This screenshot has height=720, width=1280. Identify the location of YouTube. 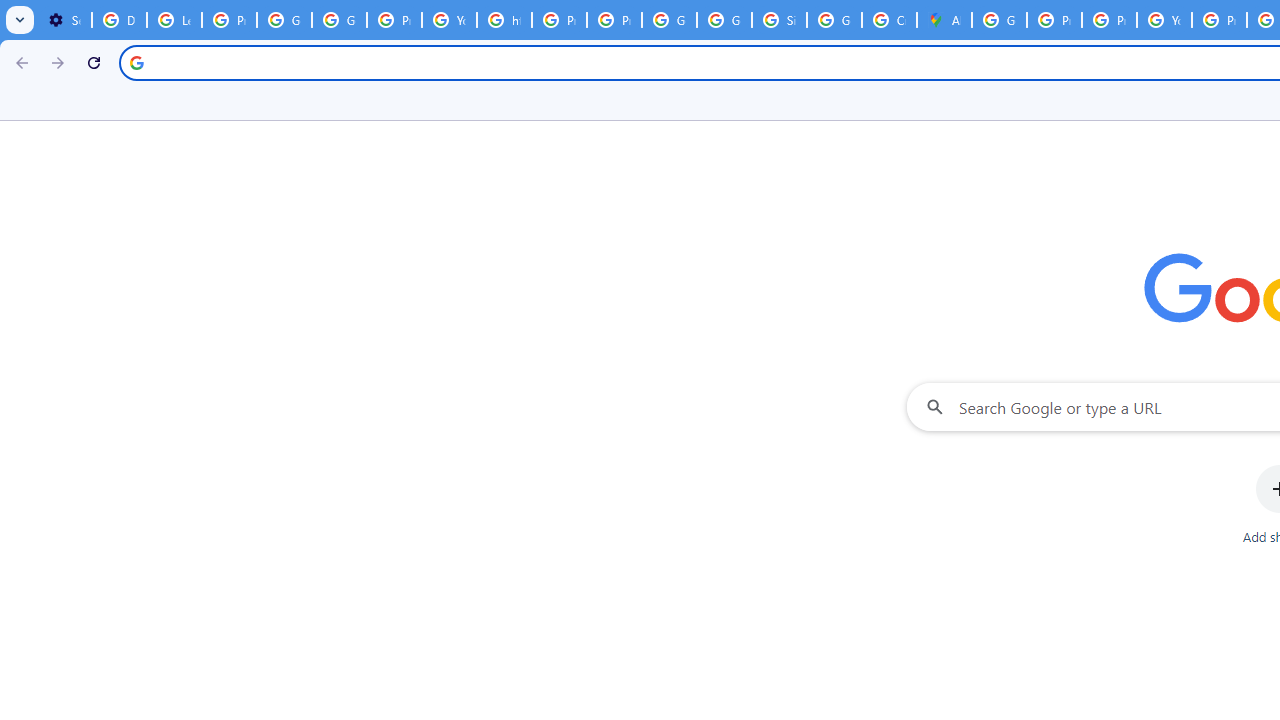
(1164, 20).